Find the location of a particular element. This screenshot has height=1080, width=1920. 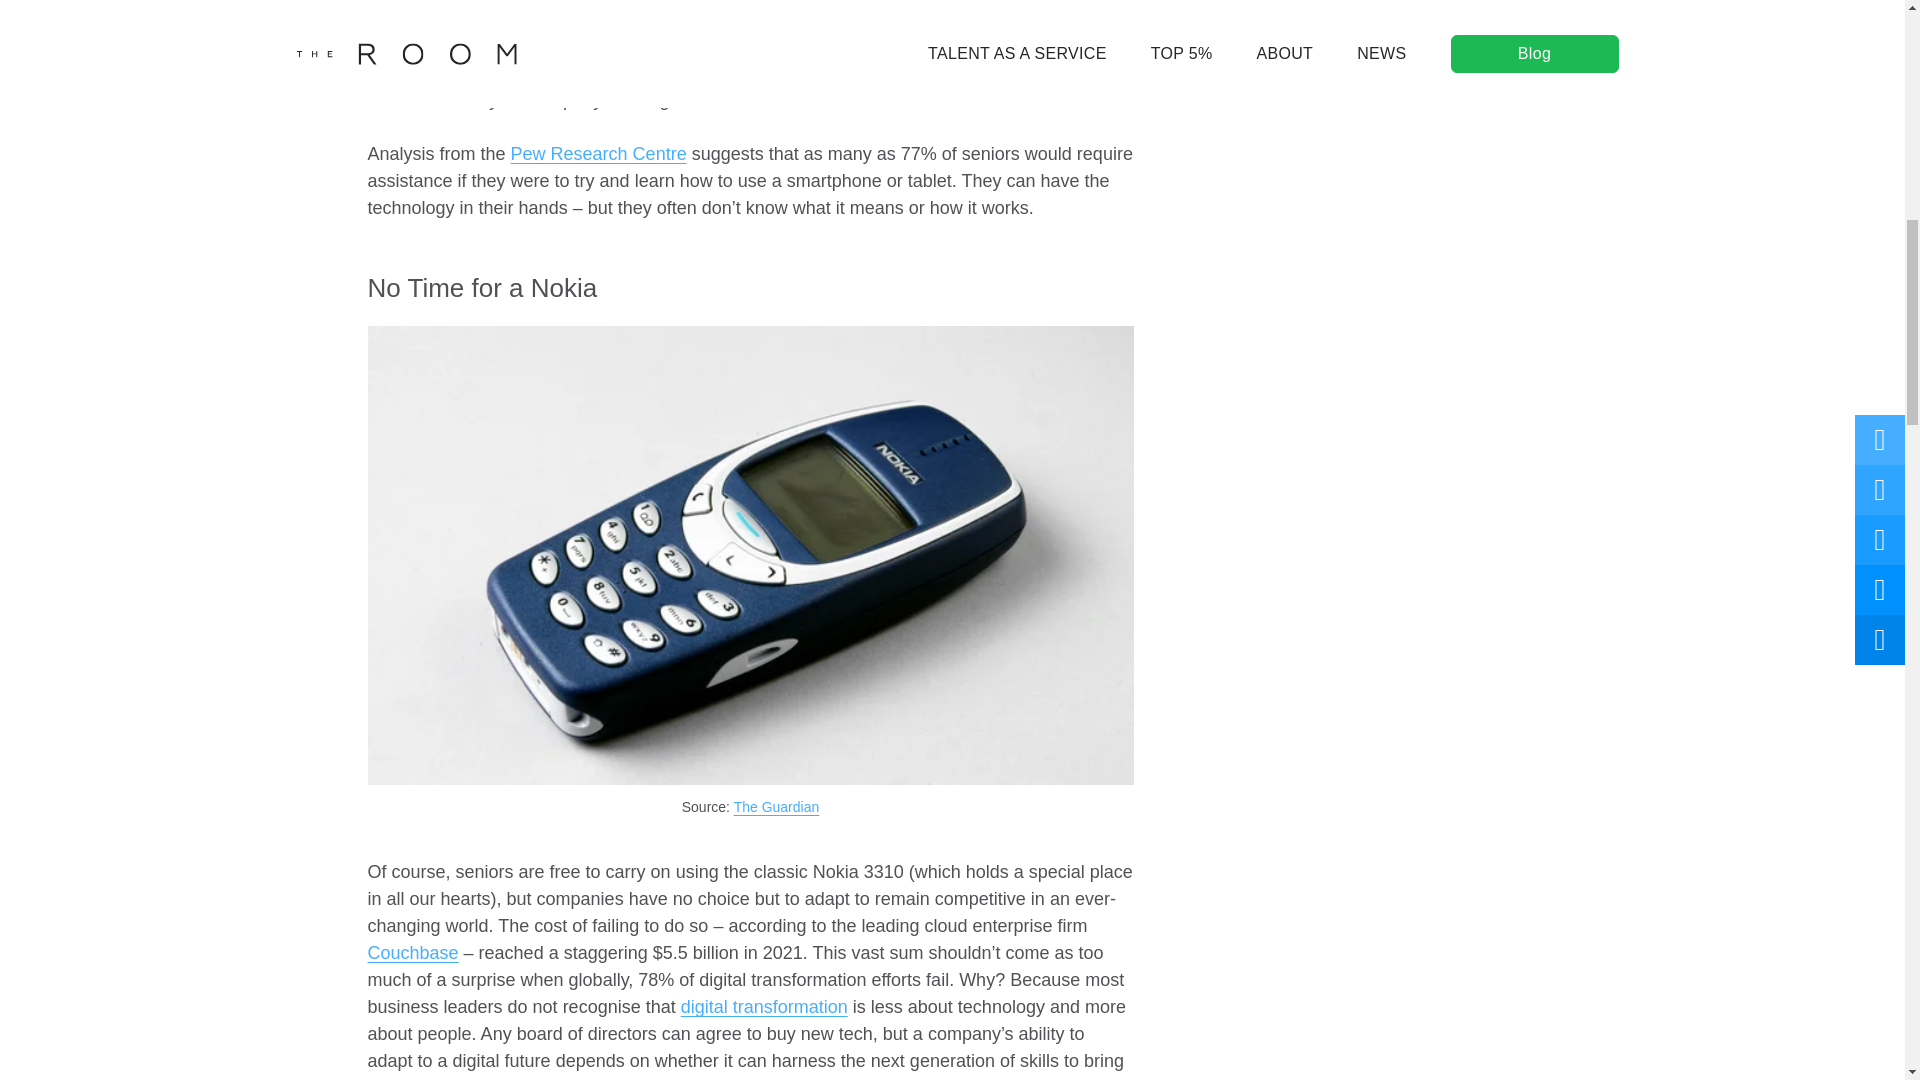

Pew Research Centre is located at coordinates (598, 154).